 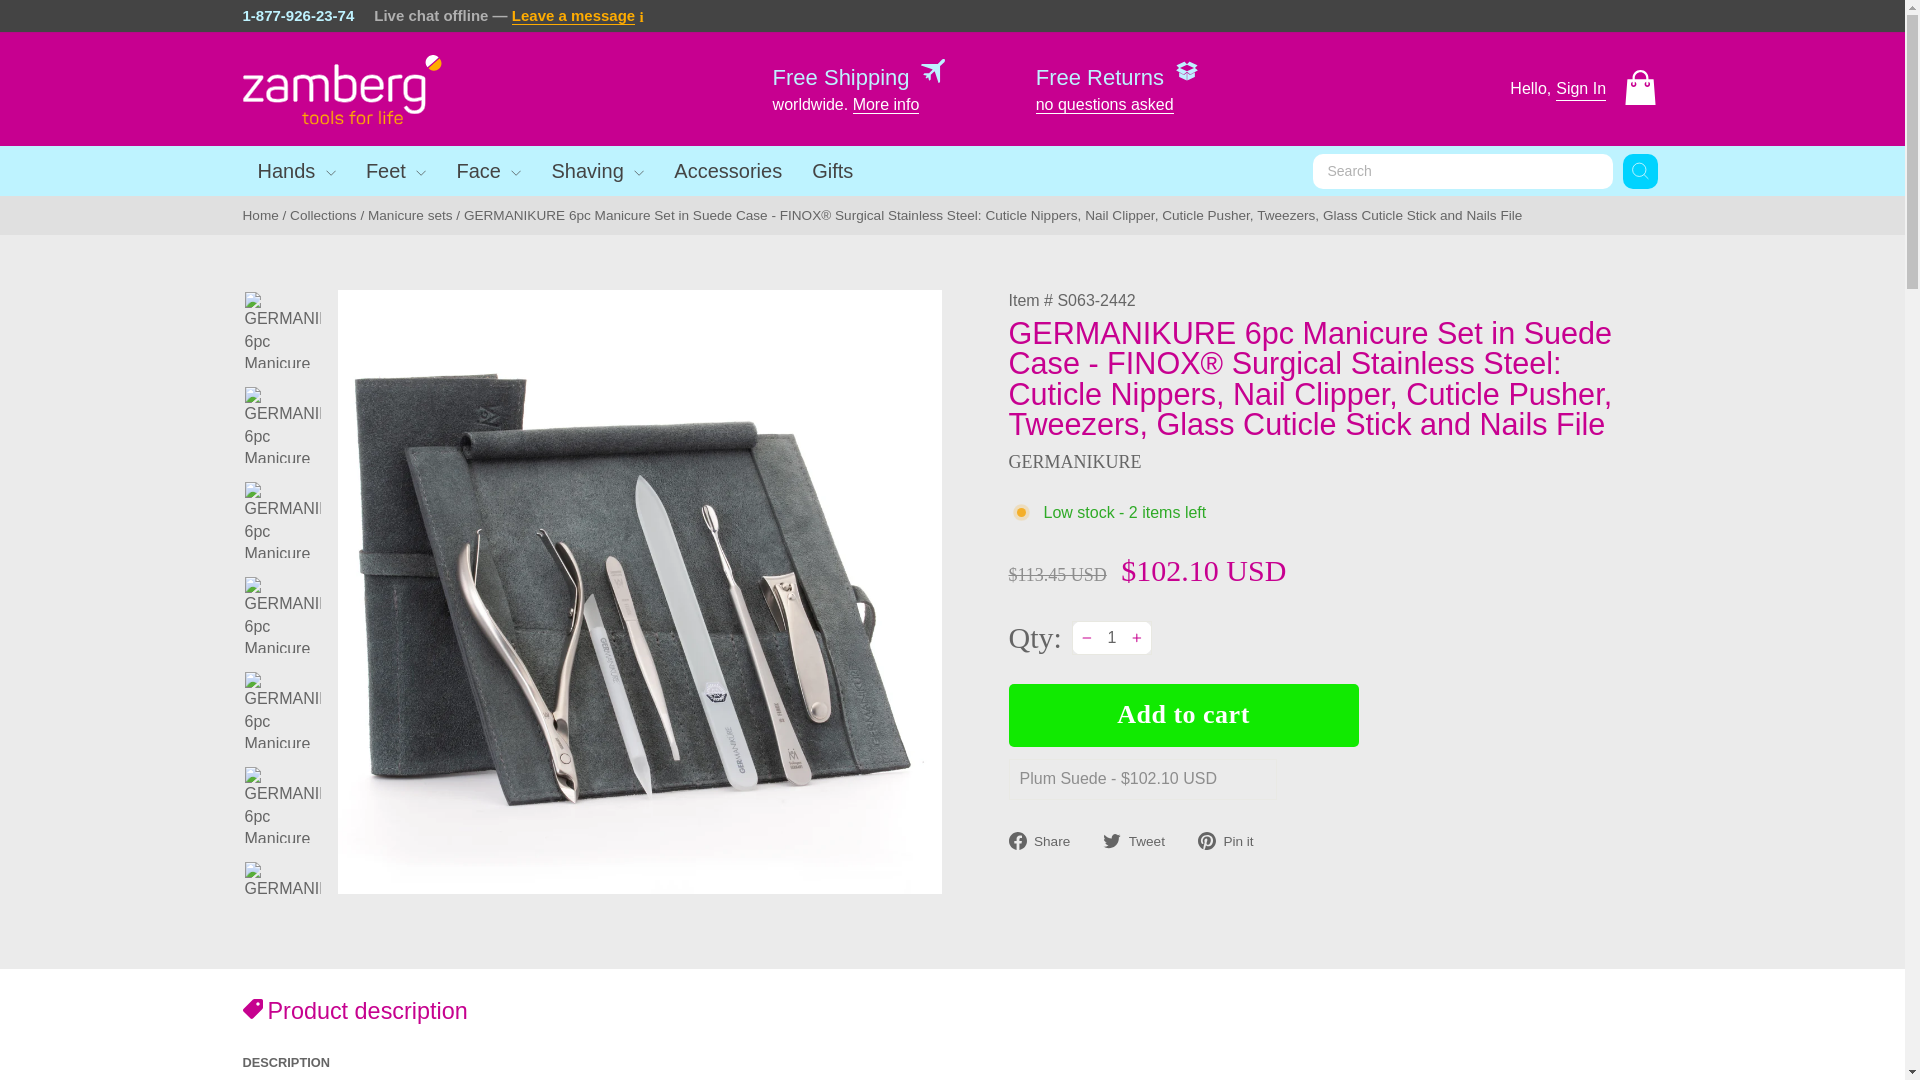 What do you see at coordinates (1046, 841) in the screenshot?
I see `Share on Facebook` at bounding box center [1046, 841].